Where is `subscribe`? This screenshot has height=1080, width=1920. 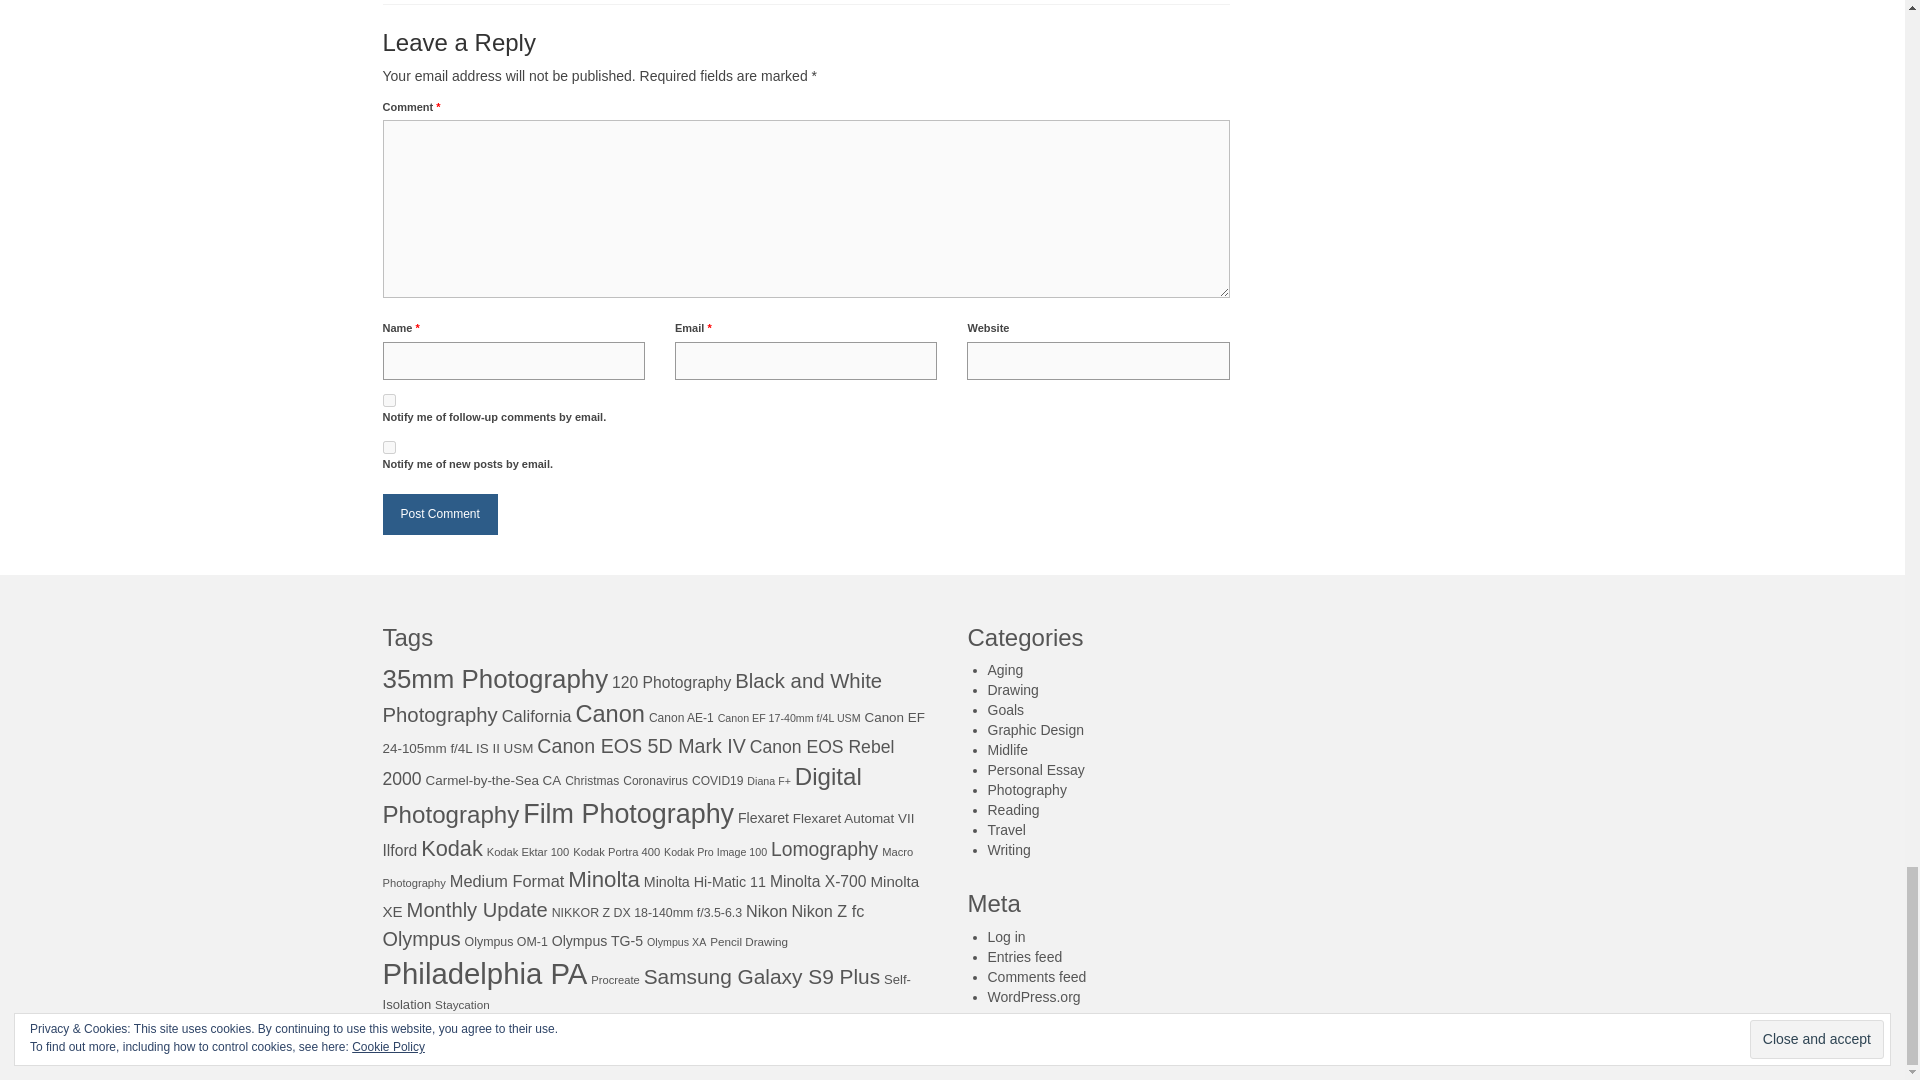
subscribe is located at coordinates (388, 446).